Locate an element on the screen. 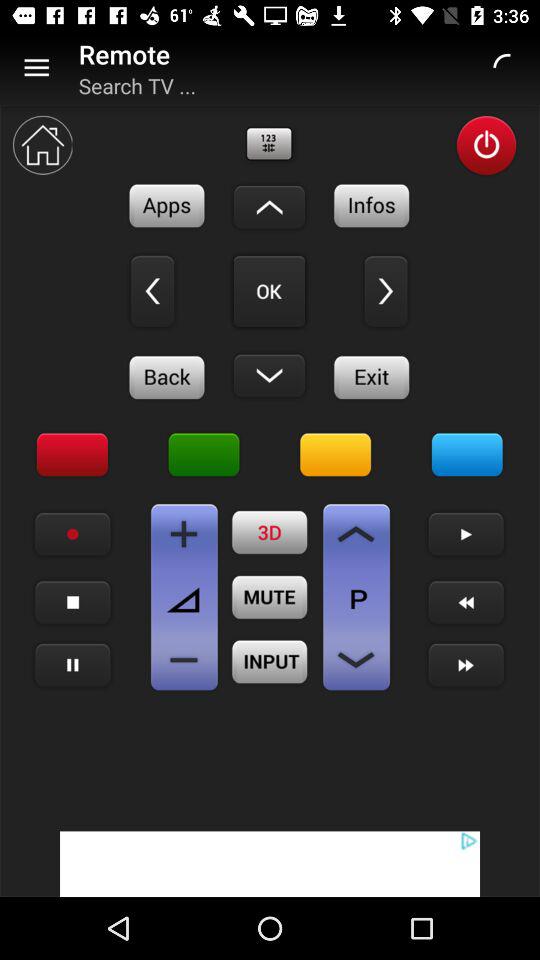  previous video is located at coordinates (466, 602).